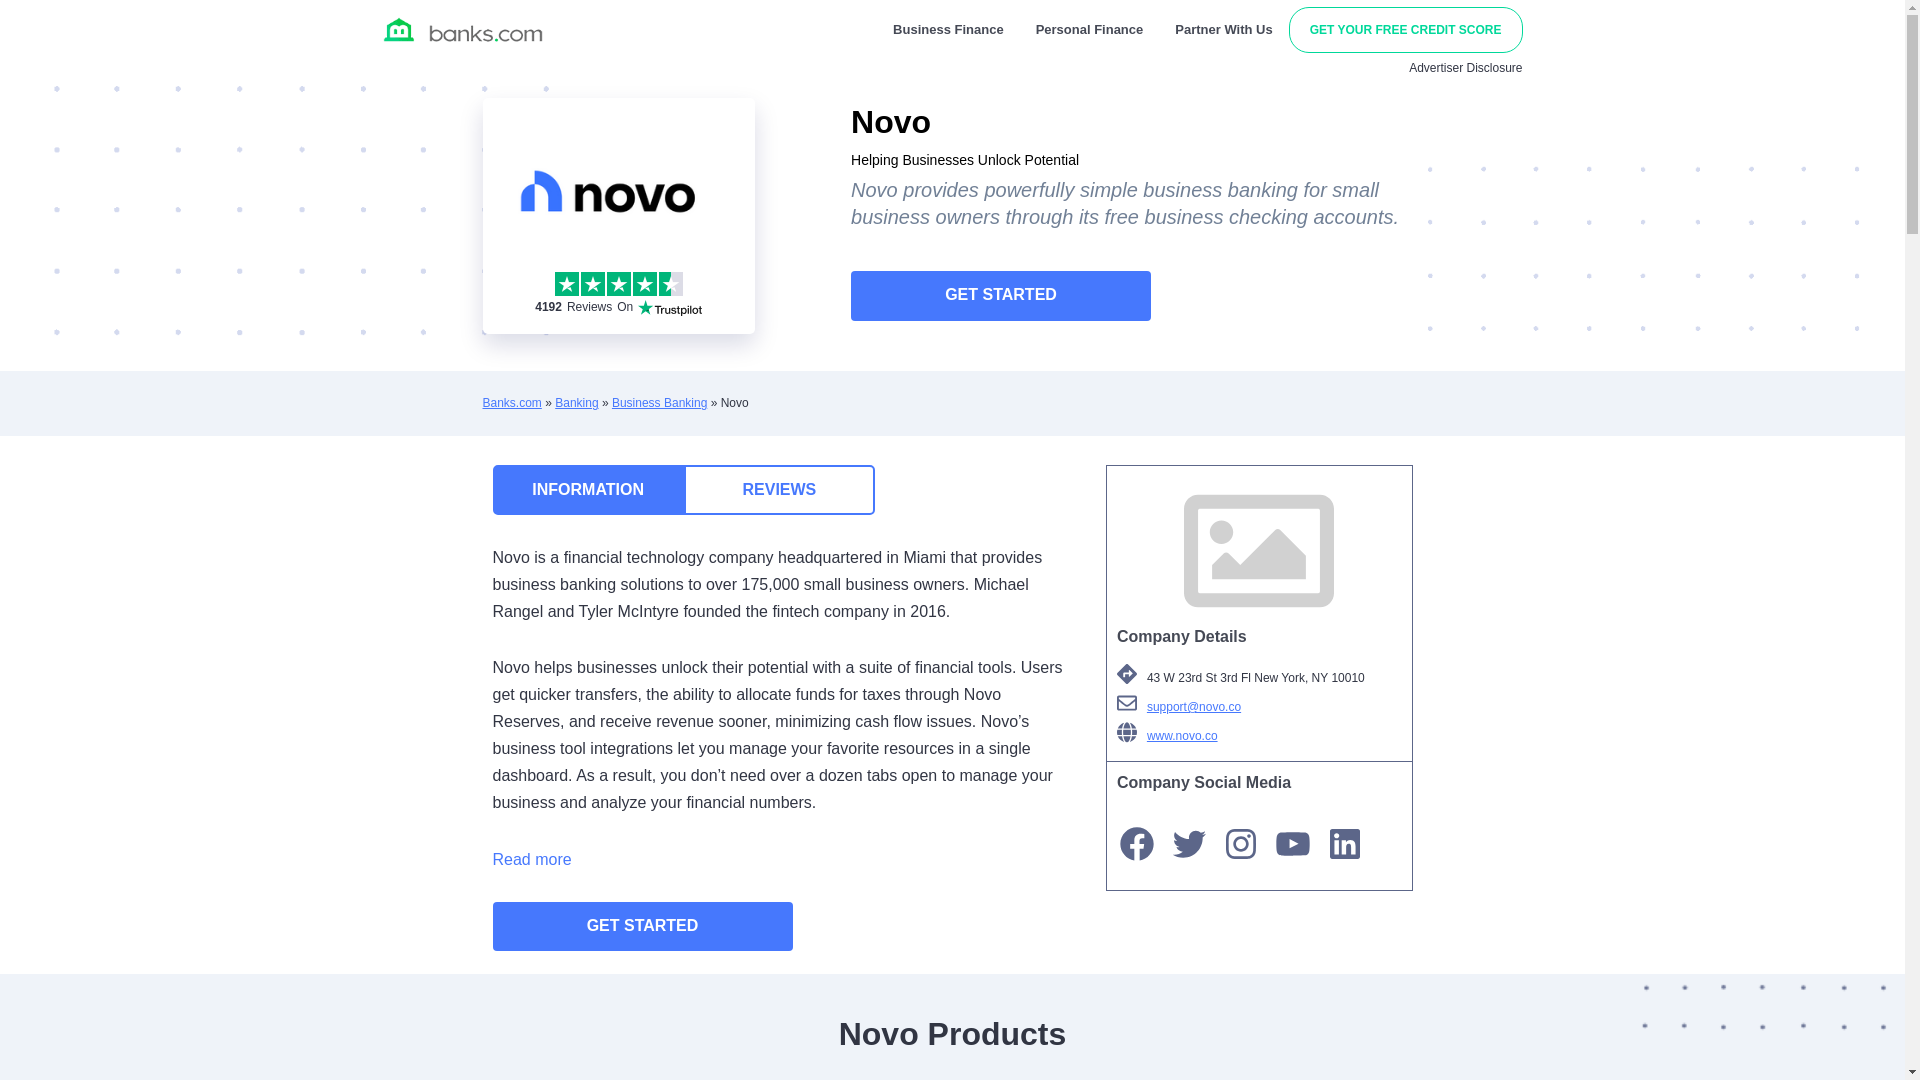 The image size is (1920, 1080). What do you see at coordinates (1259, 551) in the screenshot?
I see `Banks.com` at bounding box center [1259, 551].